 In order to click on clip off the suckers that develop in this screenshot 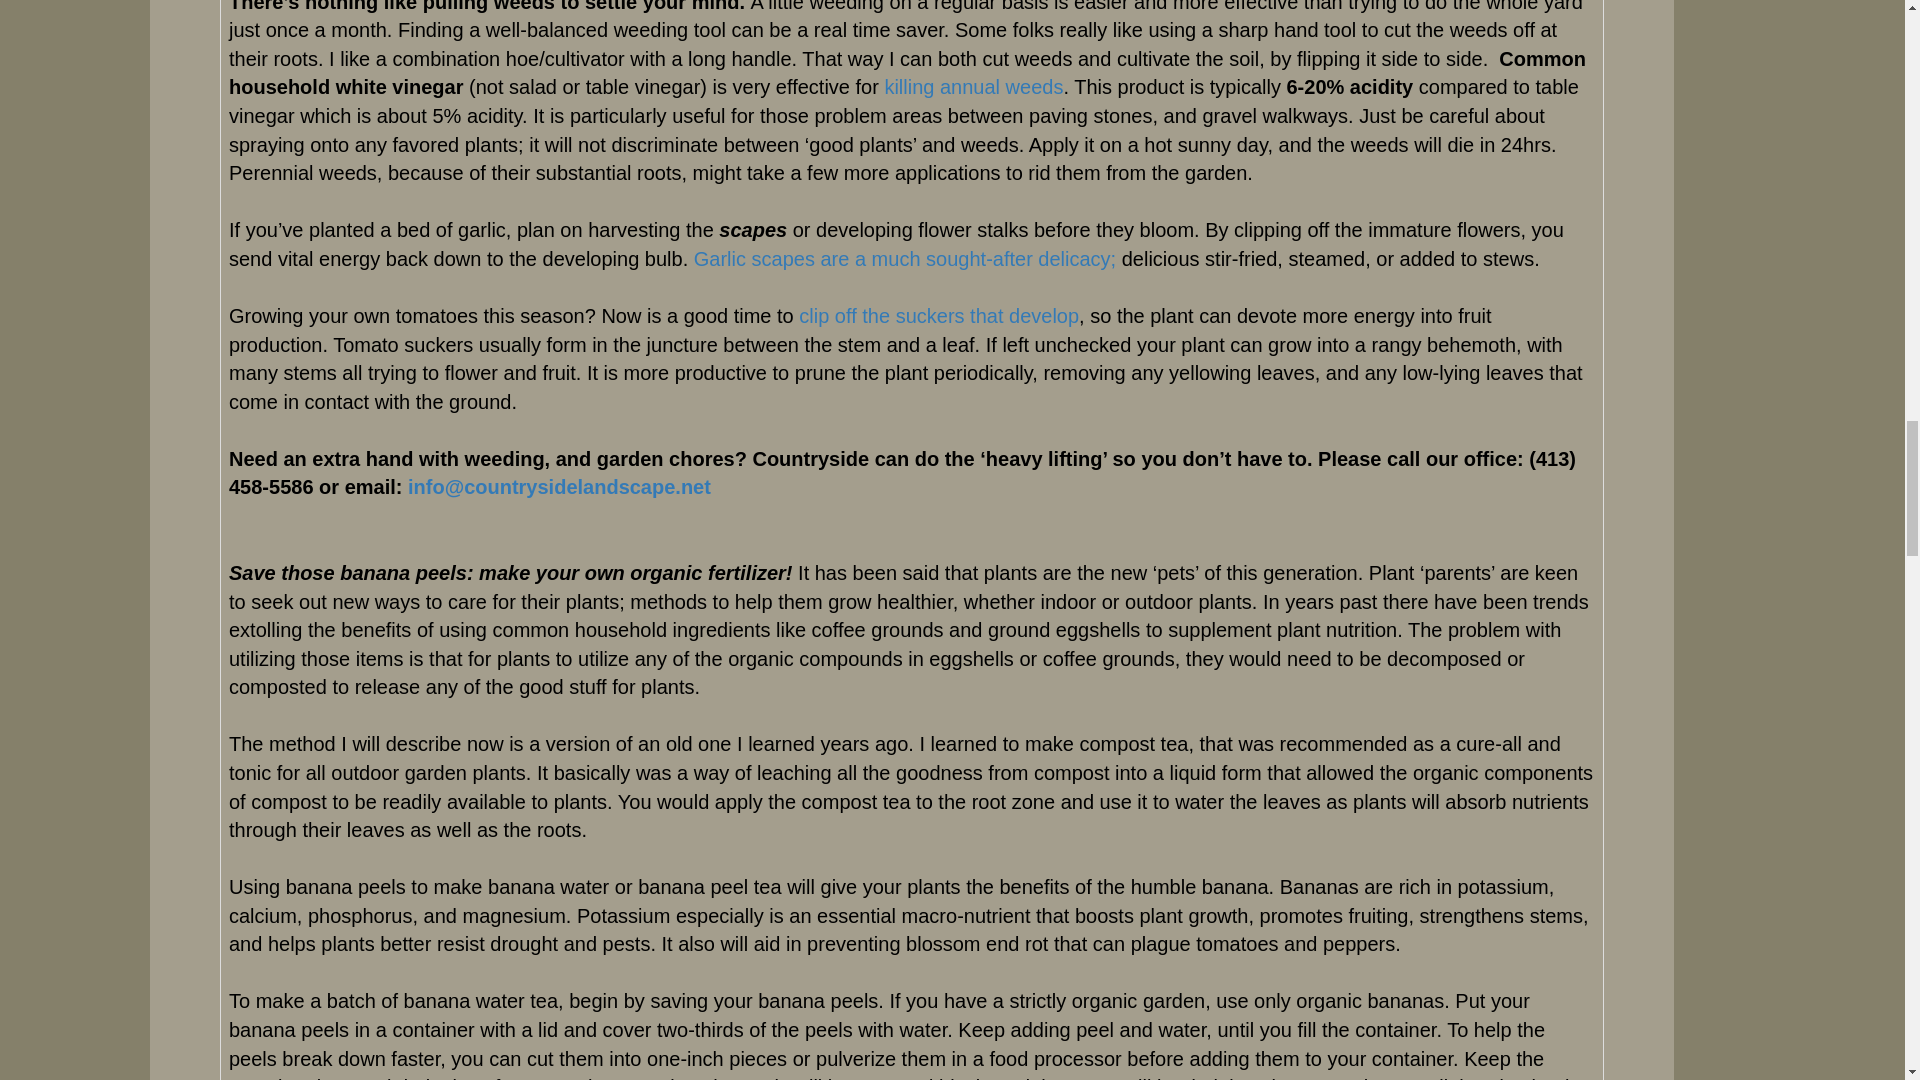, I will do `click(938, 316)`.